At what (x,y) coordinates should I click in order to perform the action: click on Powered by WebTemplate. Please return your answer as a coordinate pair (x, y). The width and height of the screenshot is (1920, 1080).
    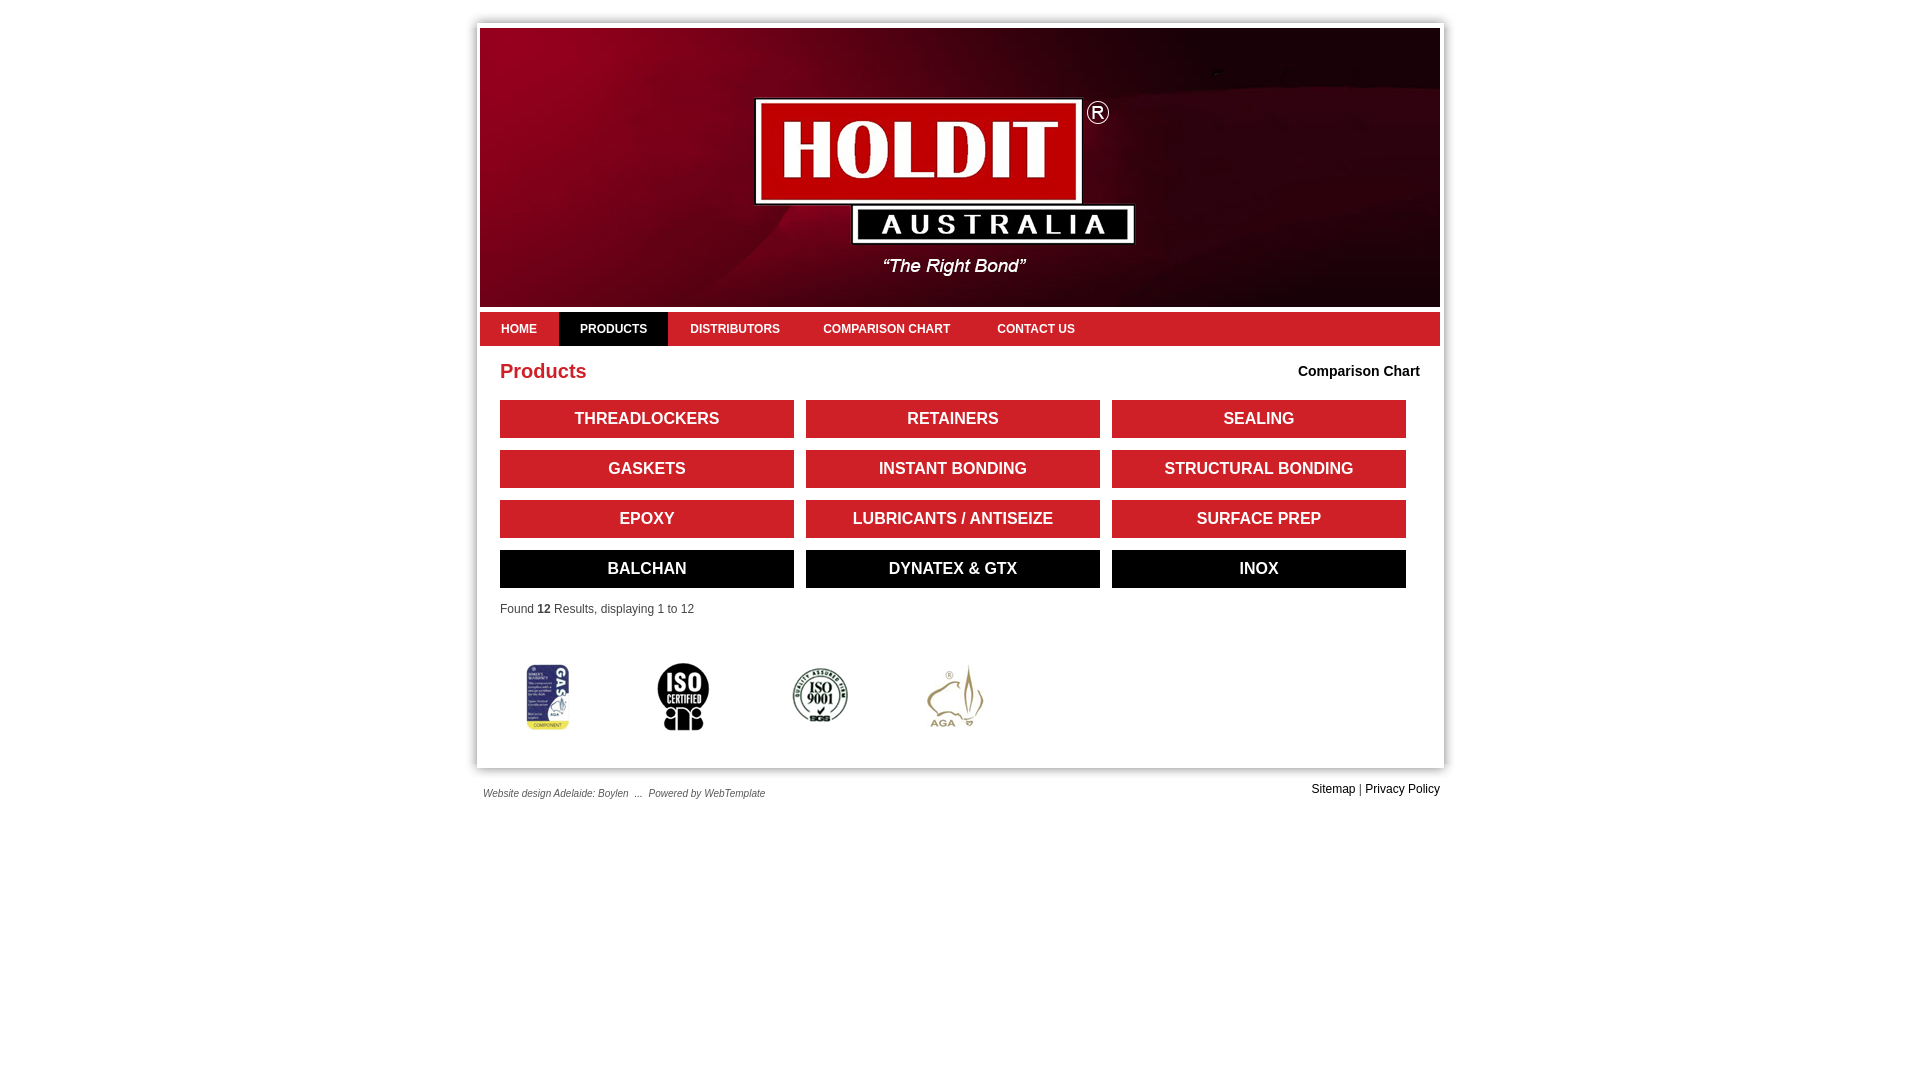
    Looking at the image, I should click on (708, 794).